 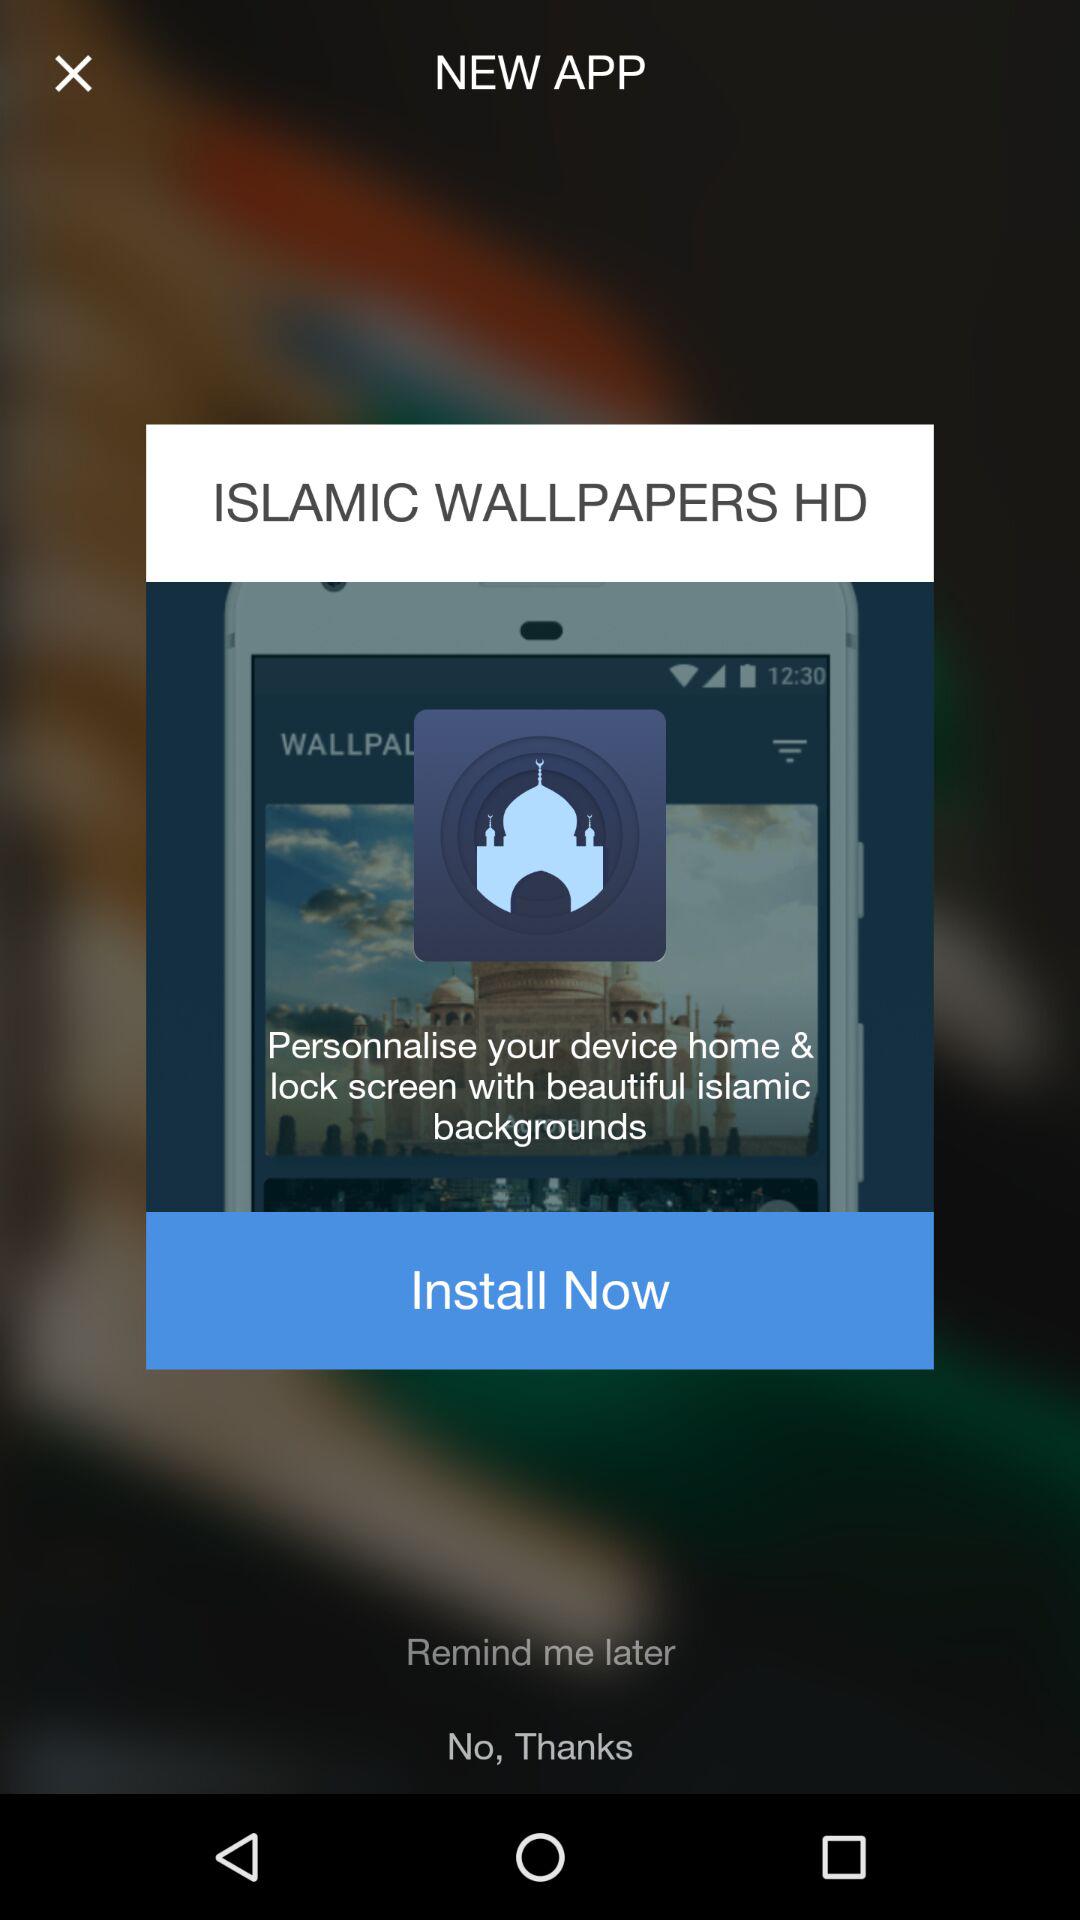 What do you see at coordinates (540, 1652) in the screenshot?
I see `launch remind me later` at bounding box center [540, 1652].